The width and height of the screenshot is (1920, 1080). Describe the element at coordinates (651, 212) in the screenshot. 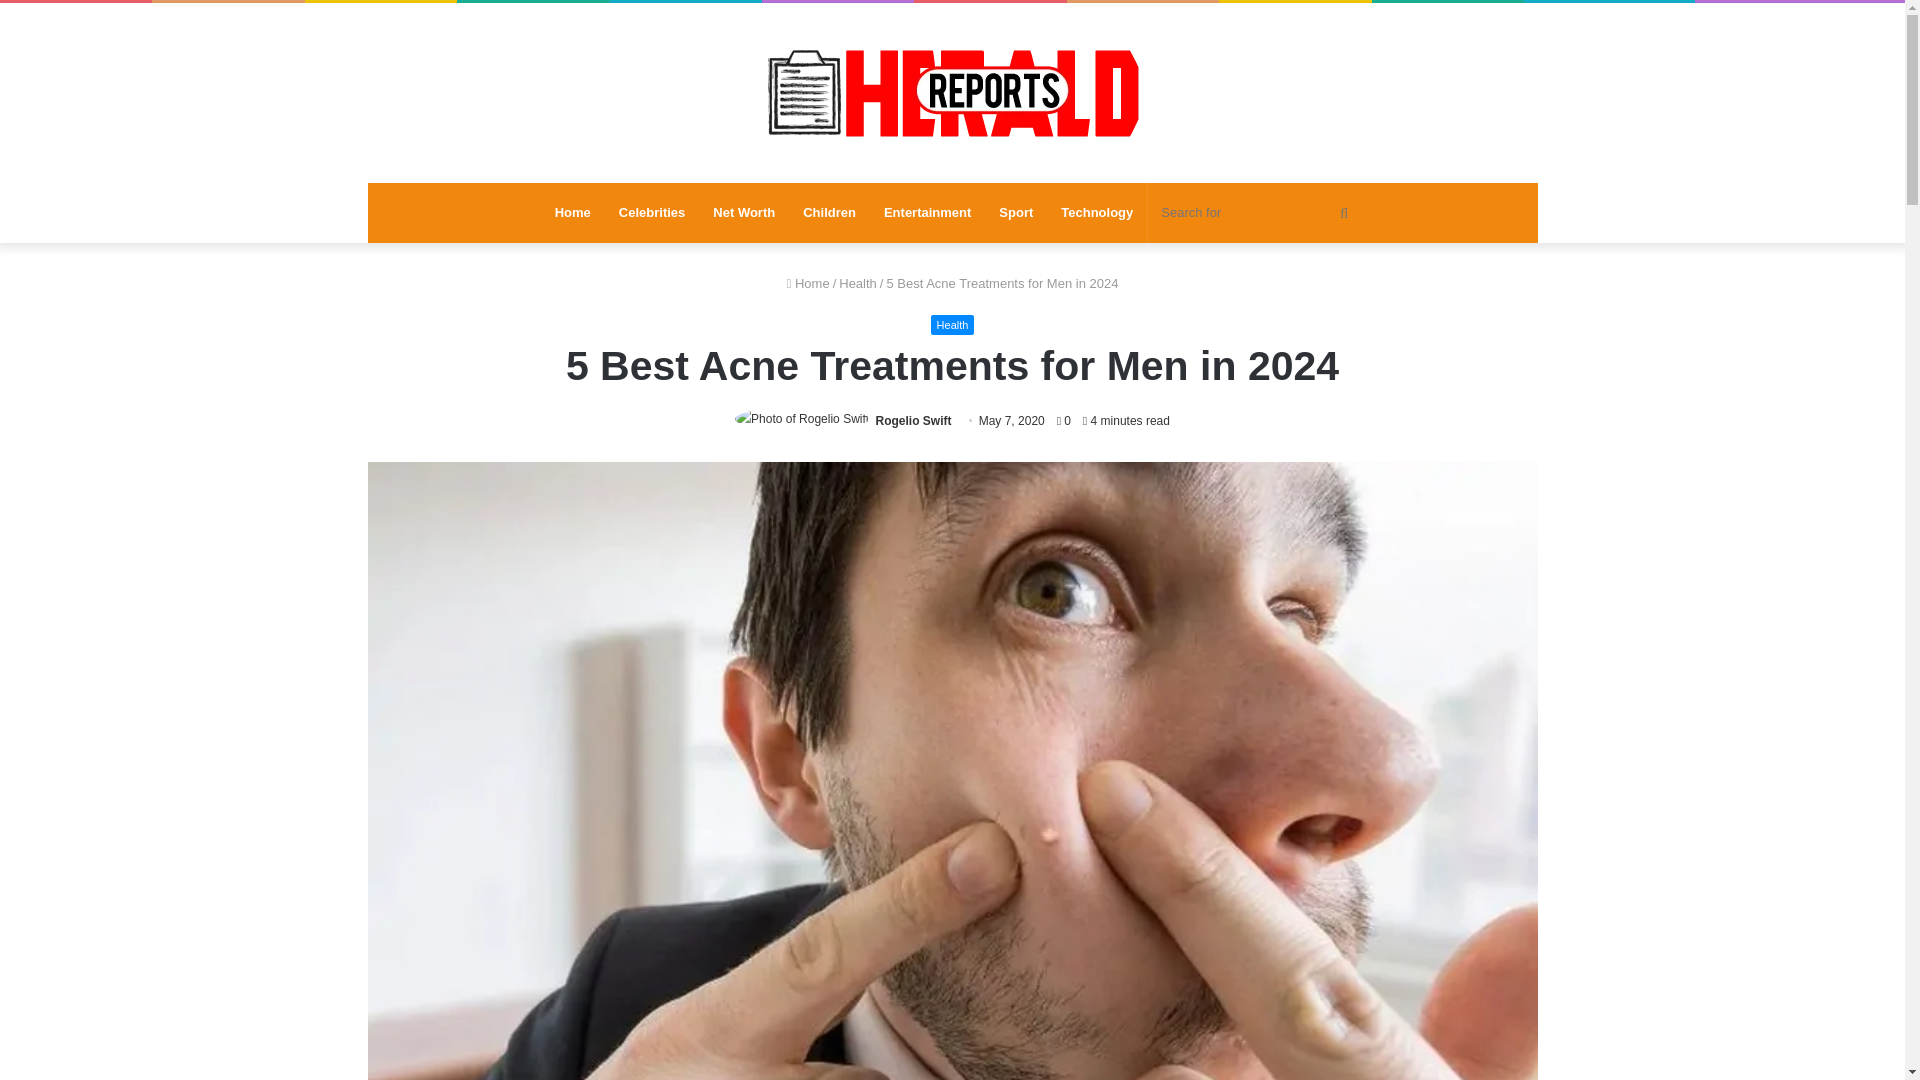

I see `Celebrities` at that location.